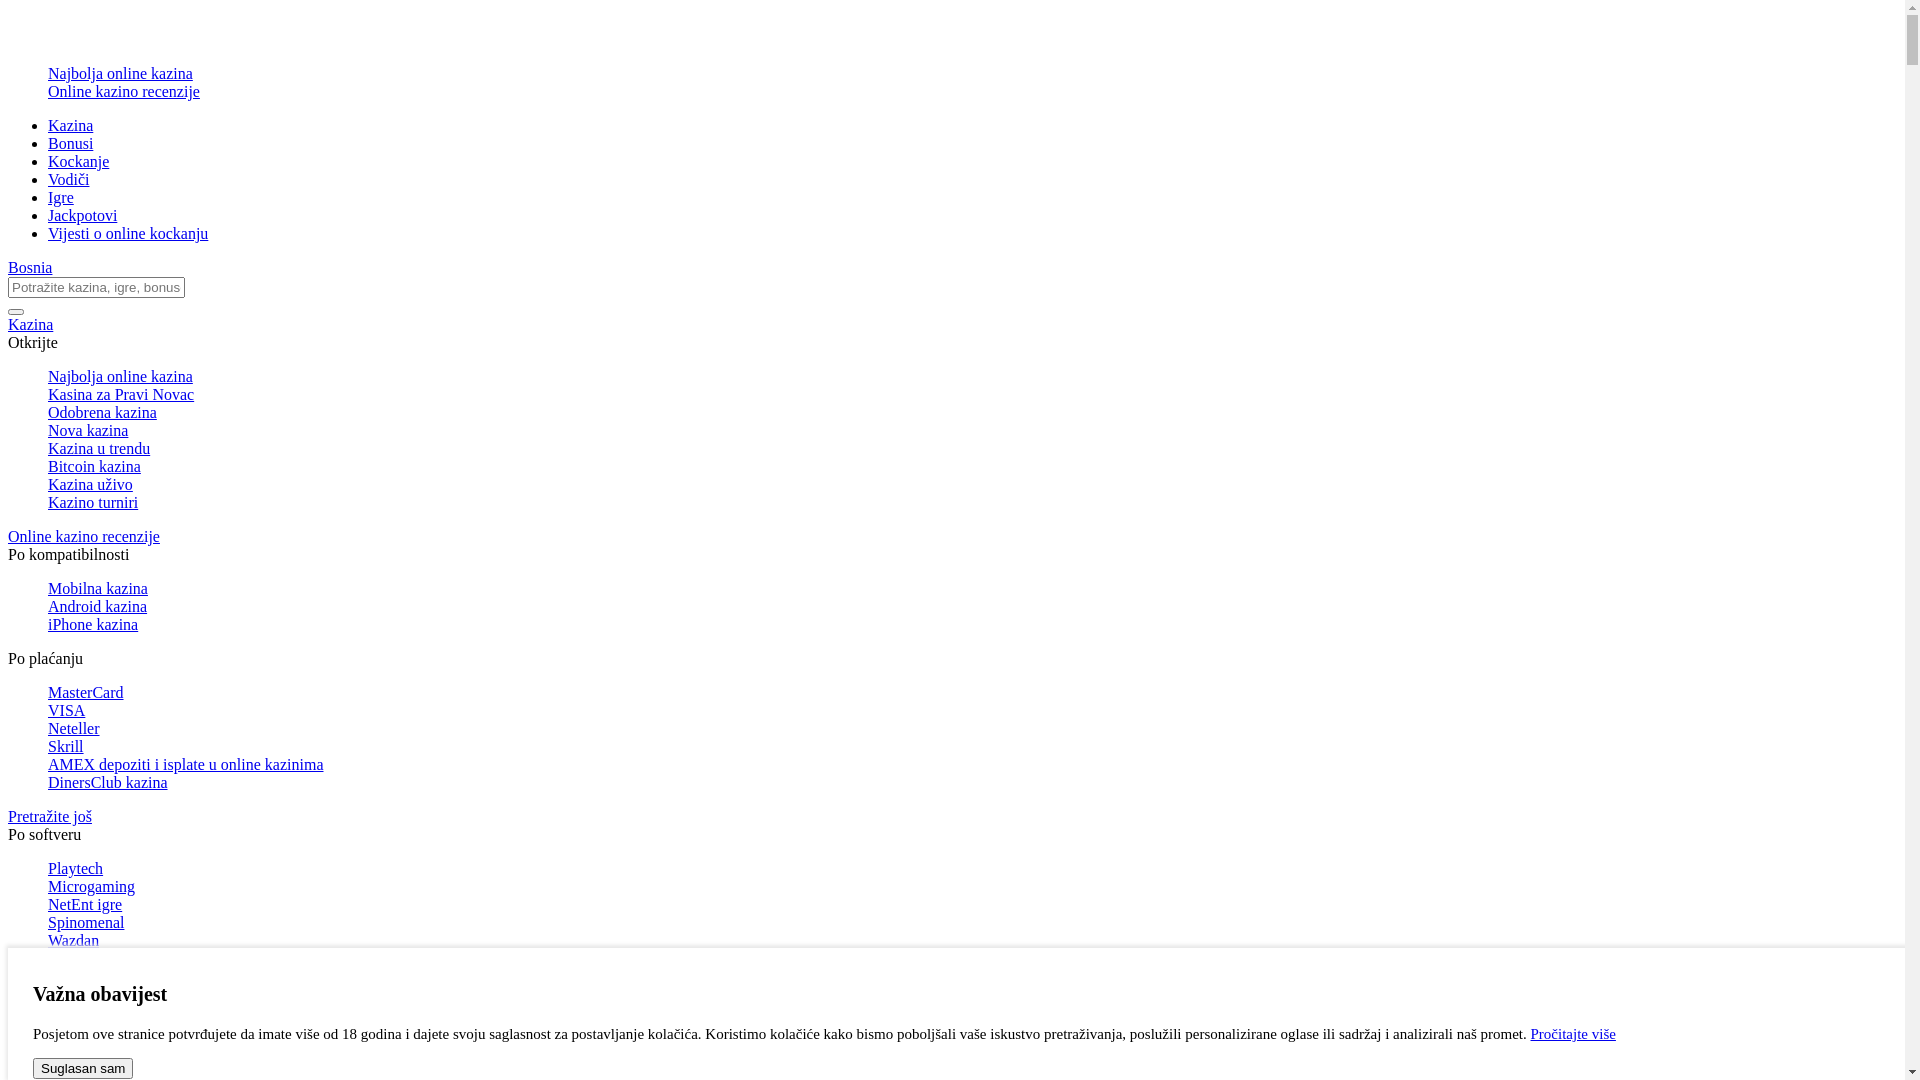  Describe the element at coordinates (78, 162) in the screenshot. I see `Kockanje` at that location.